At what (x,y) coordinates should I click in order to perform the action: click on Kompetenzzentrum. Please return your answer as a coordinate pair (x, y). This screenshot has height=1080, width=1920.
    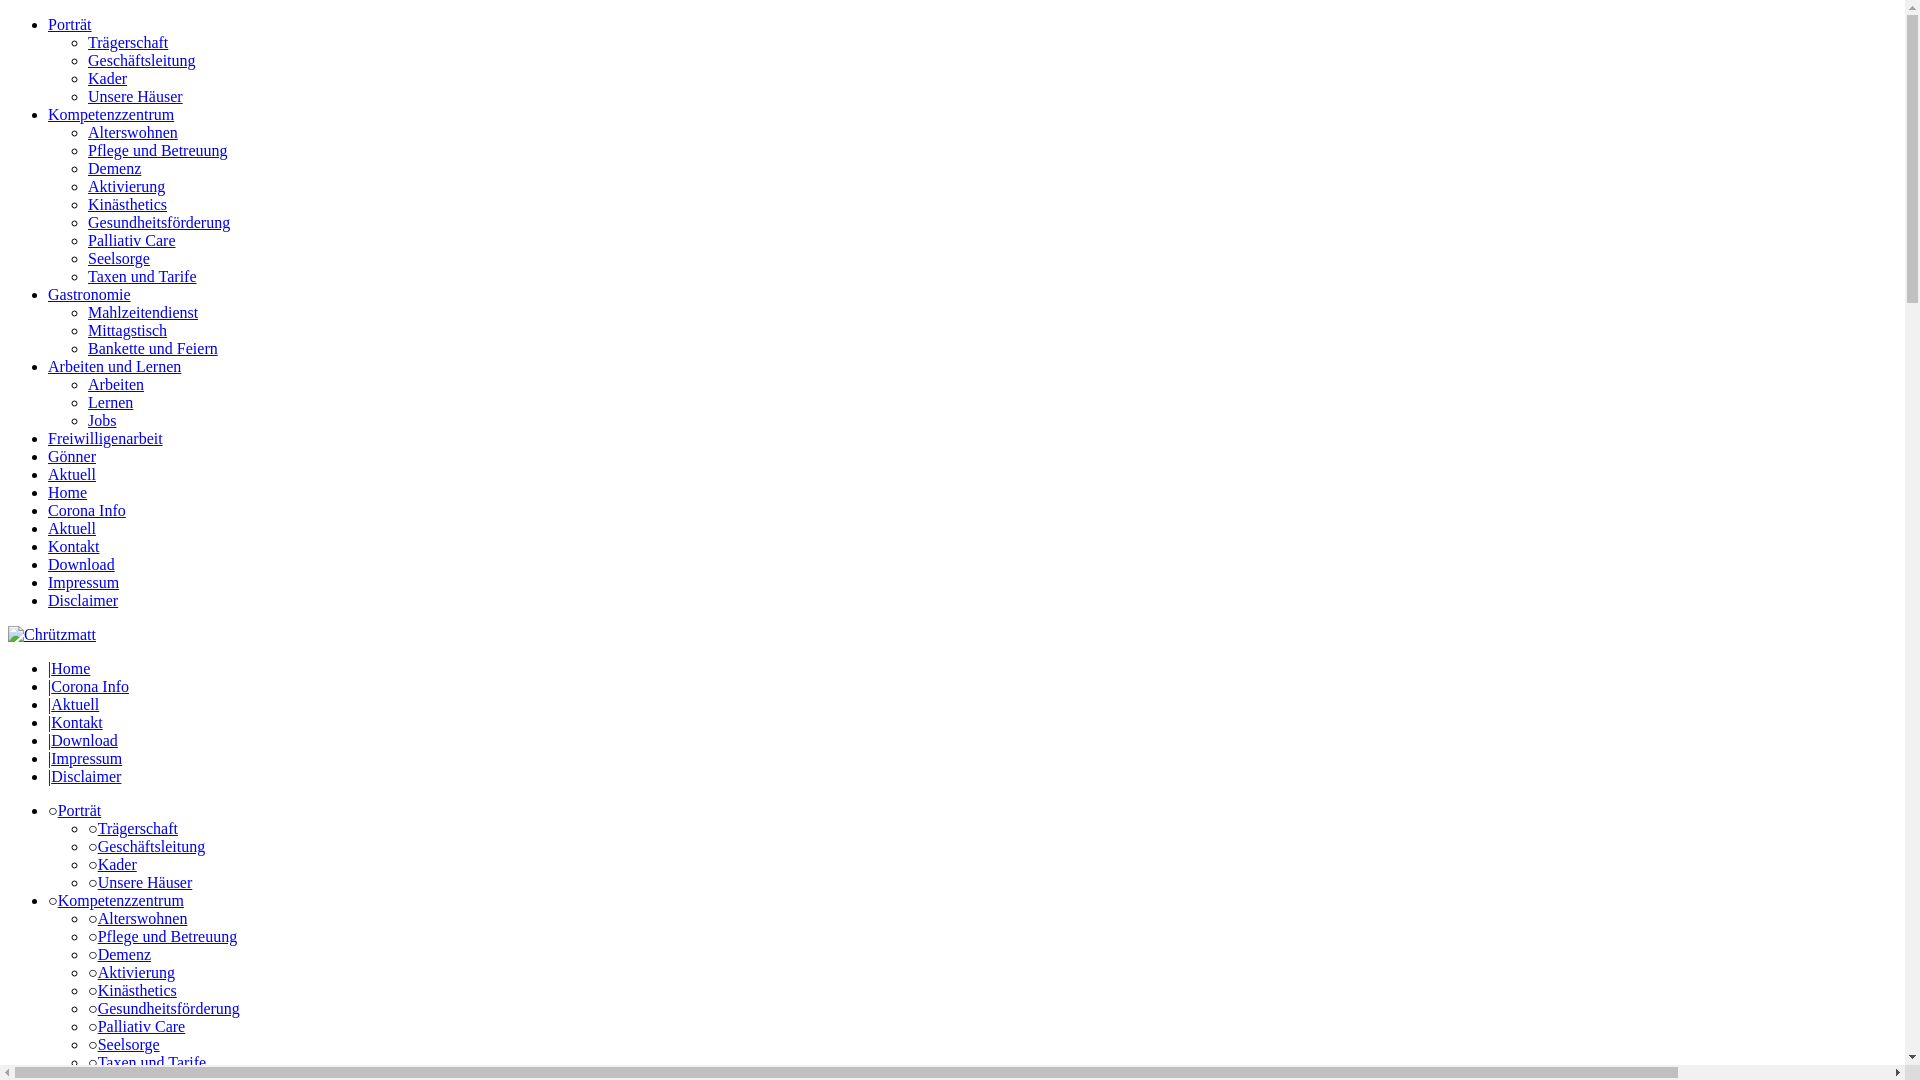
    Looking at the image, I should click on (111, 114).